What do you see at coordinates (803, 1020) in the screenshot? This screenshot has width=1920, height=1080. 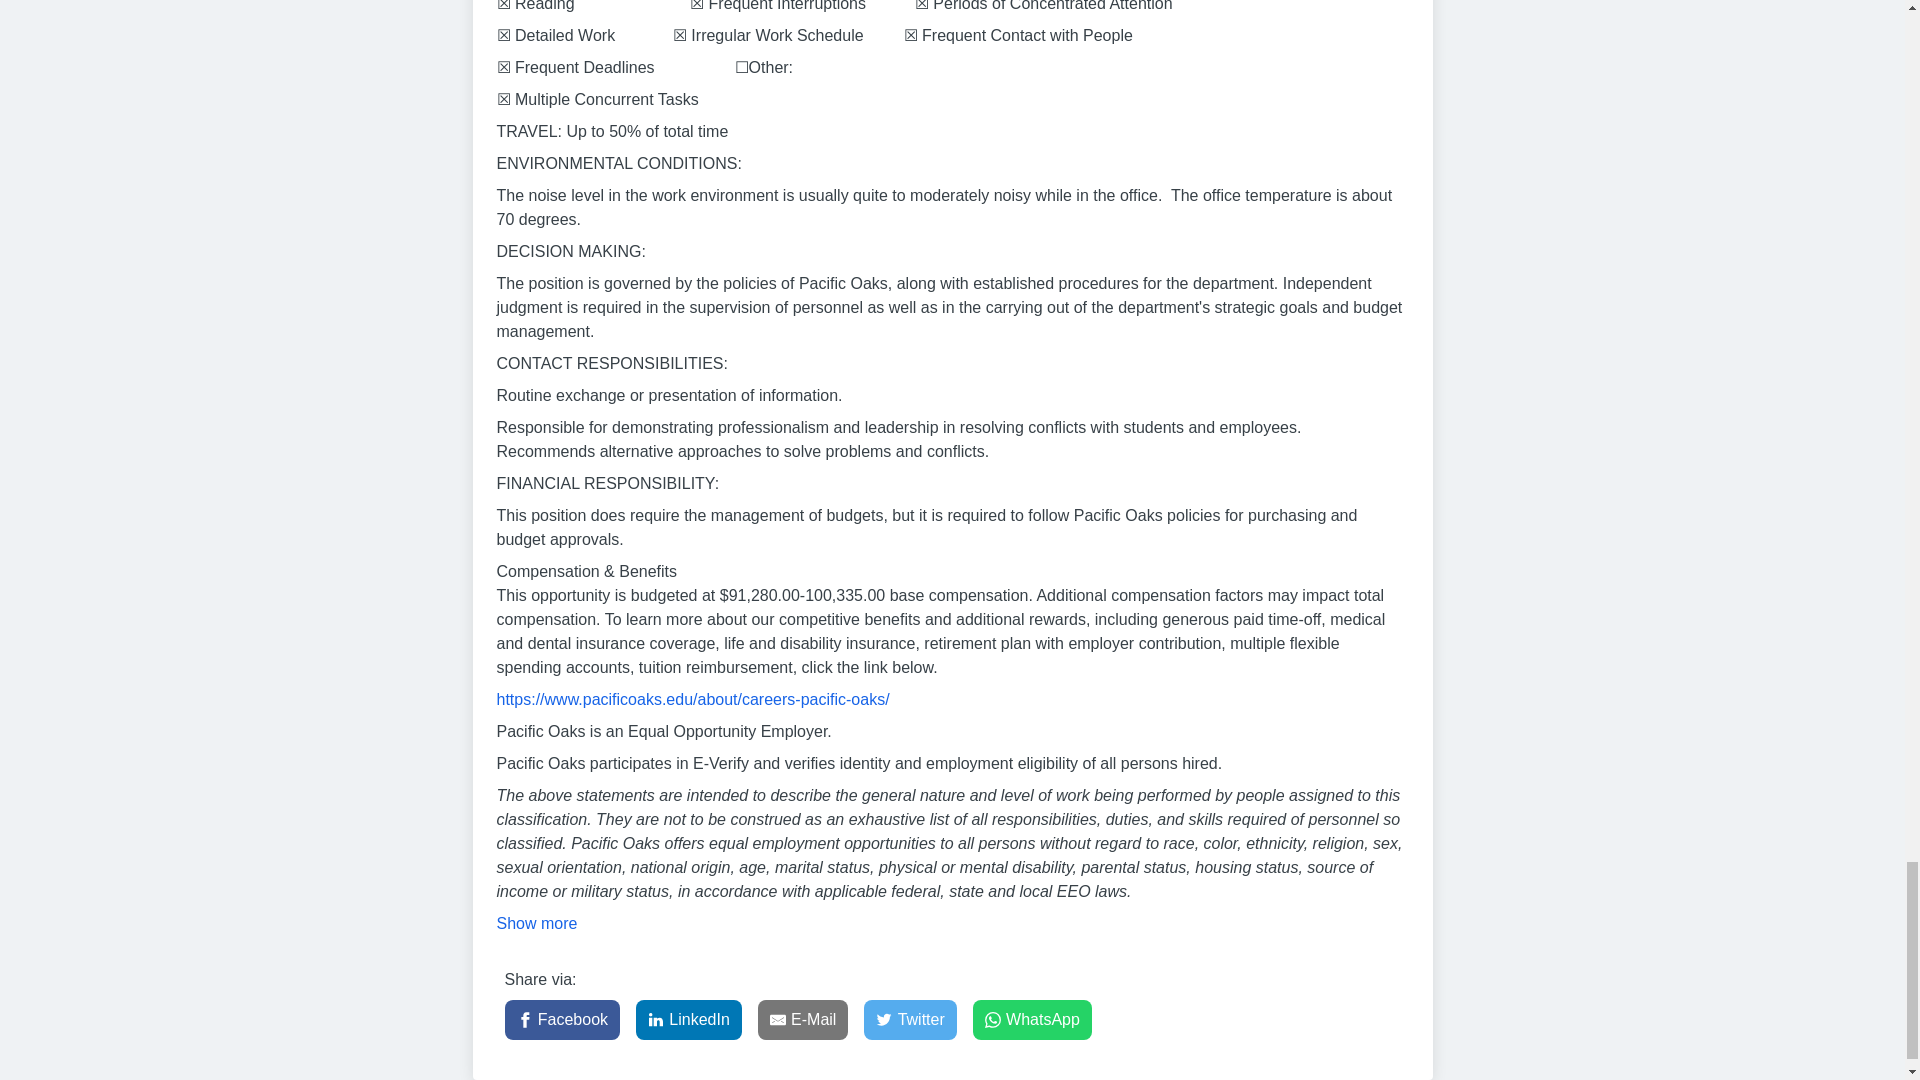 I see `E-Mail` at bounding box center [803, 1020].